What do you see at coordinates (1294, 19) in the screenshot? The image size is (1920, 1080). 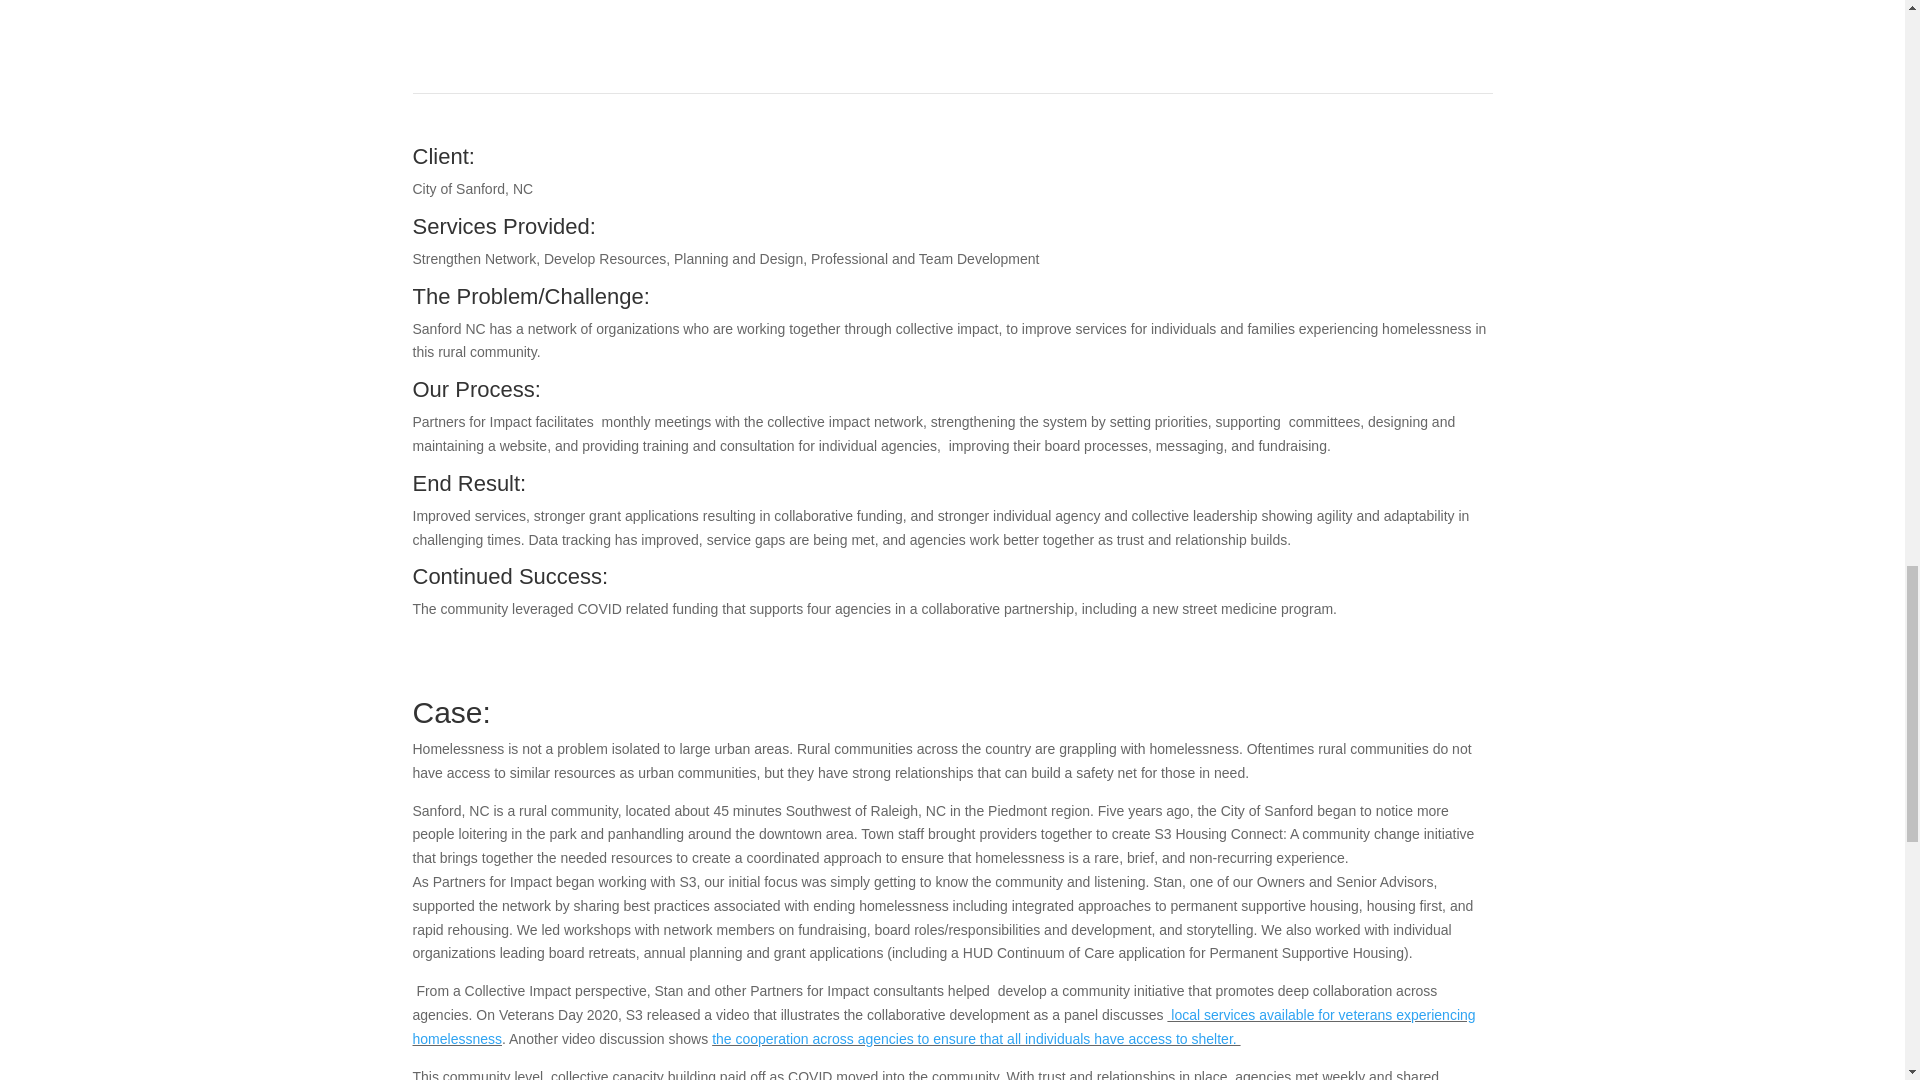 I see `S3 Housing Connect Shelter Providers` at bounding box center [1294, 19].